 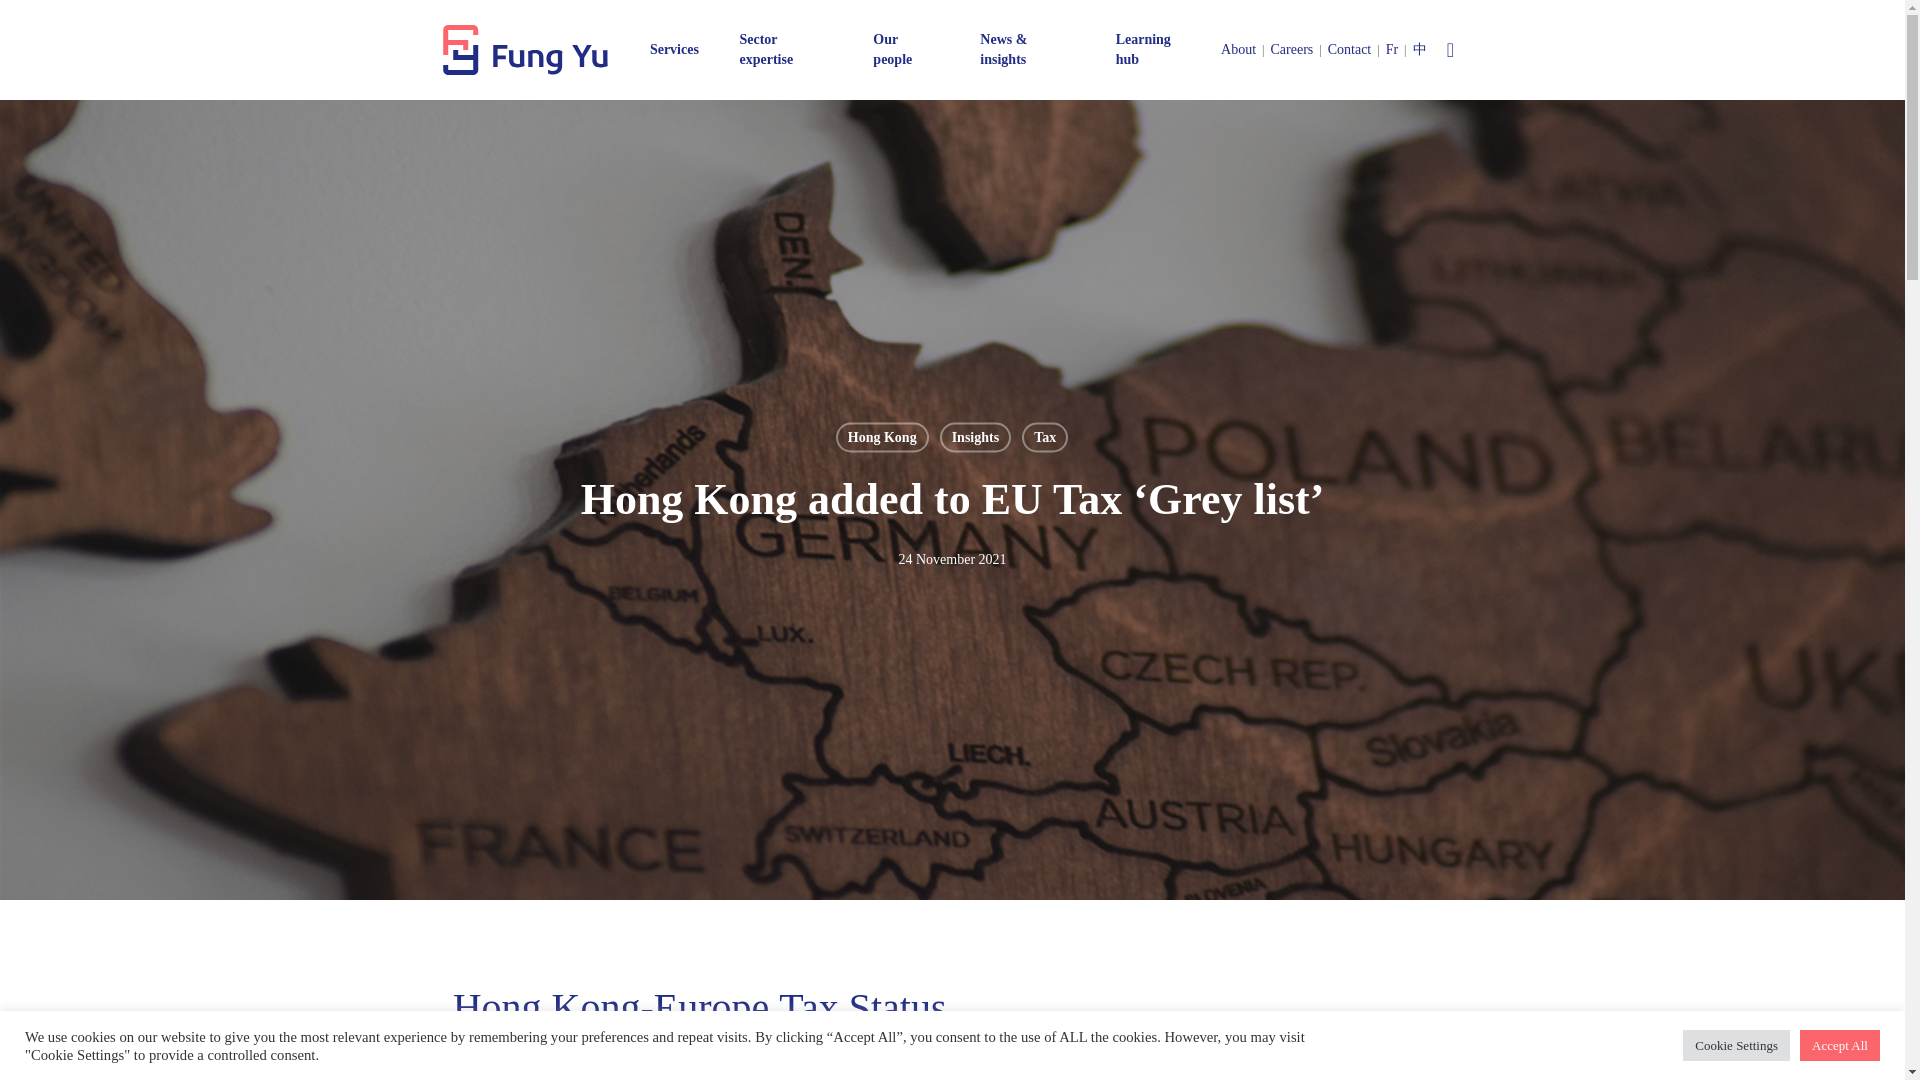 What do you see at coordinates (783, 50) in the screenshot?
I see `Sector expertise` at bounding box center [783, 50].